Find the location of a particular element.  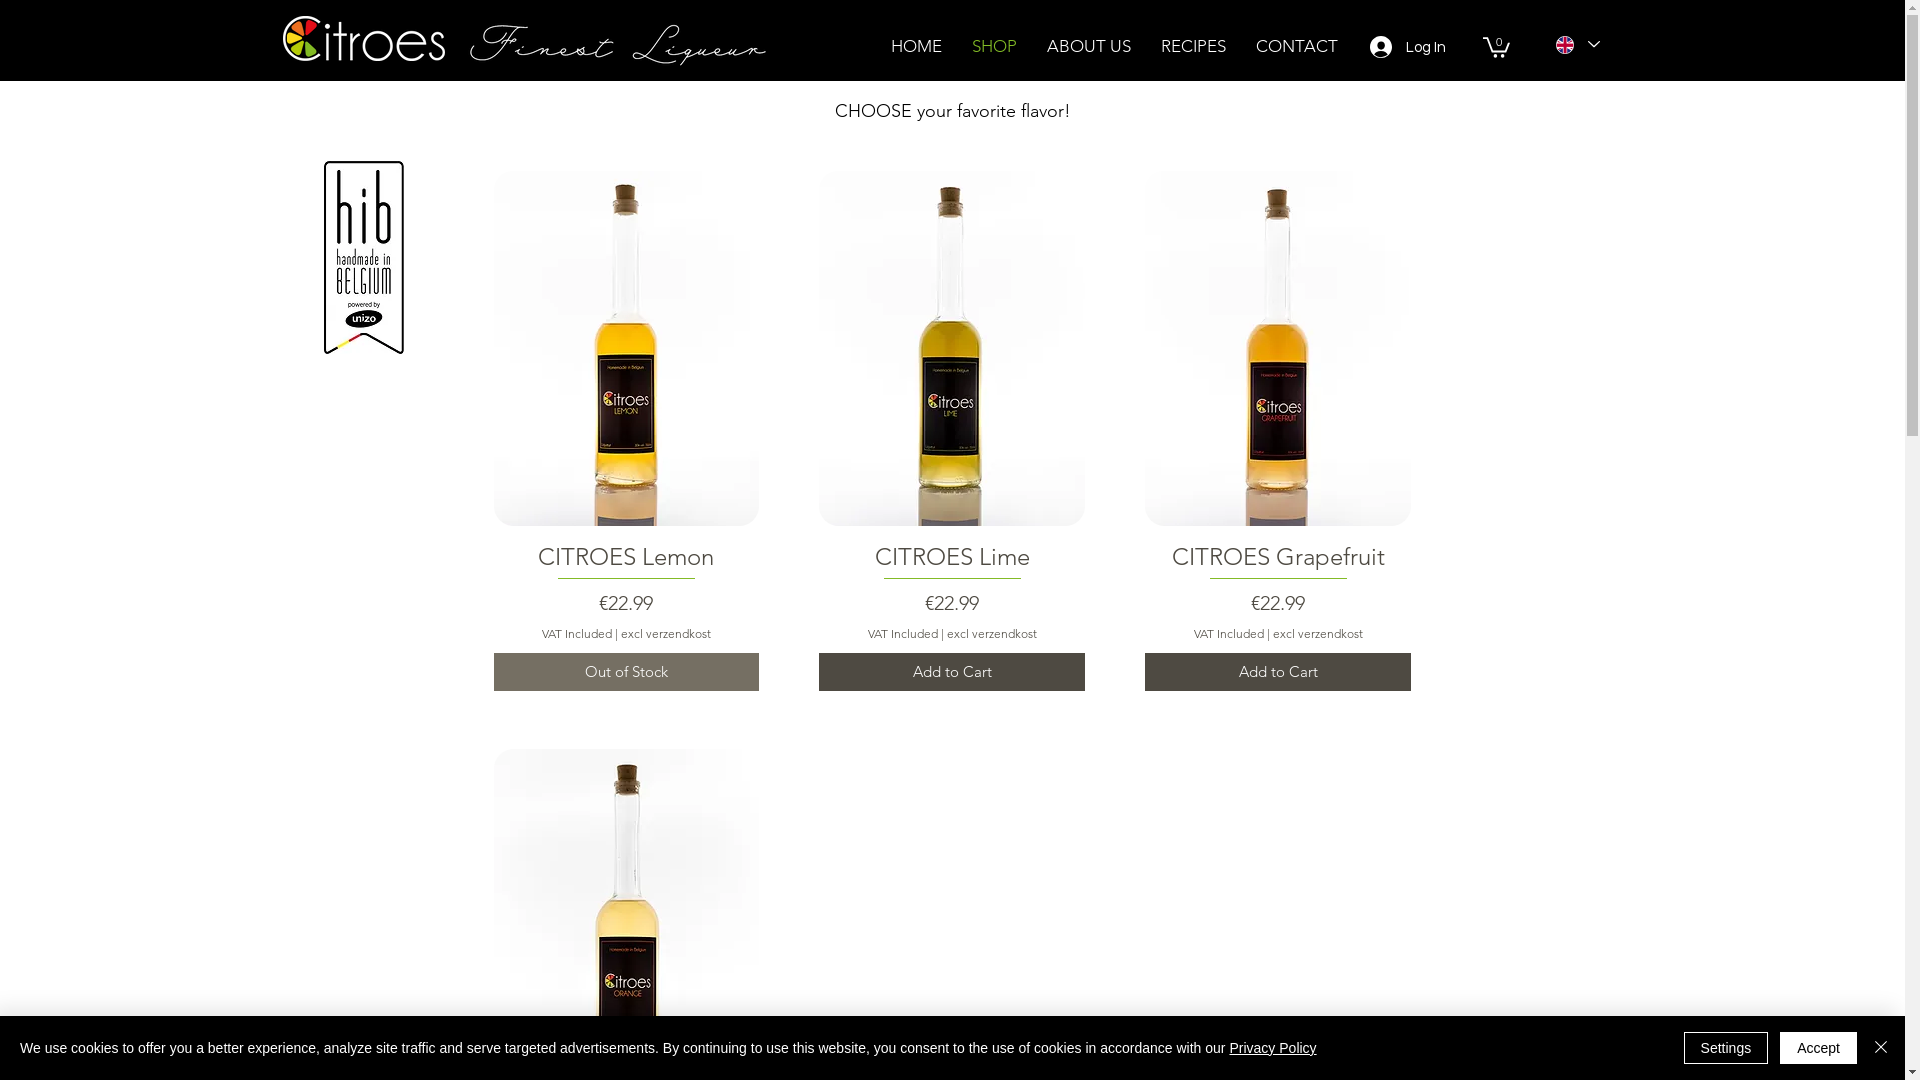

excl verzendkost is located at coordinates (666, 634).